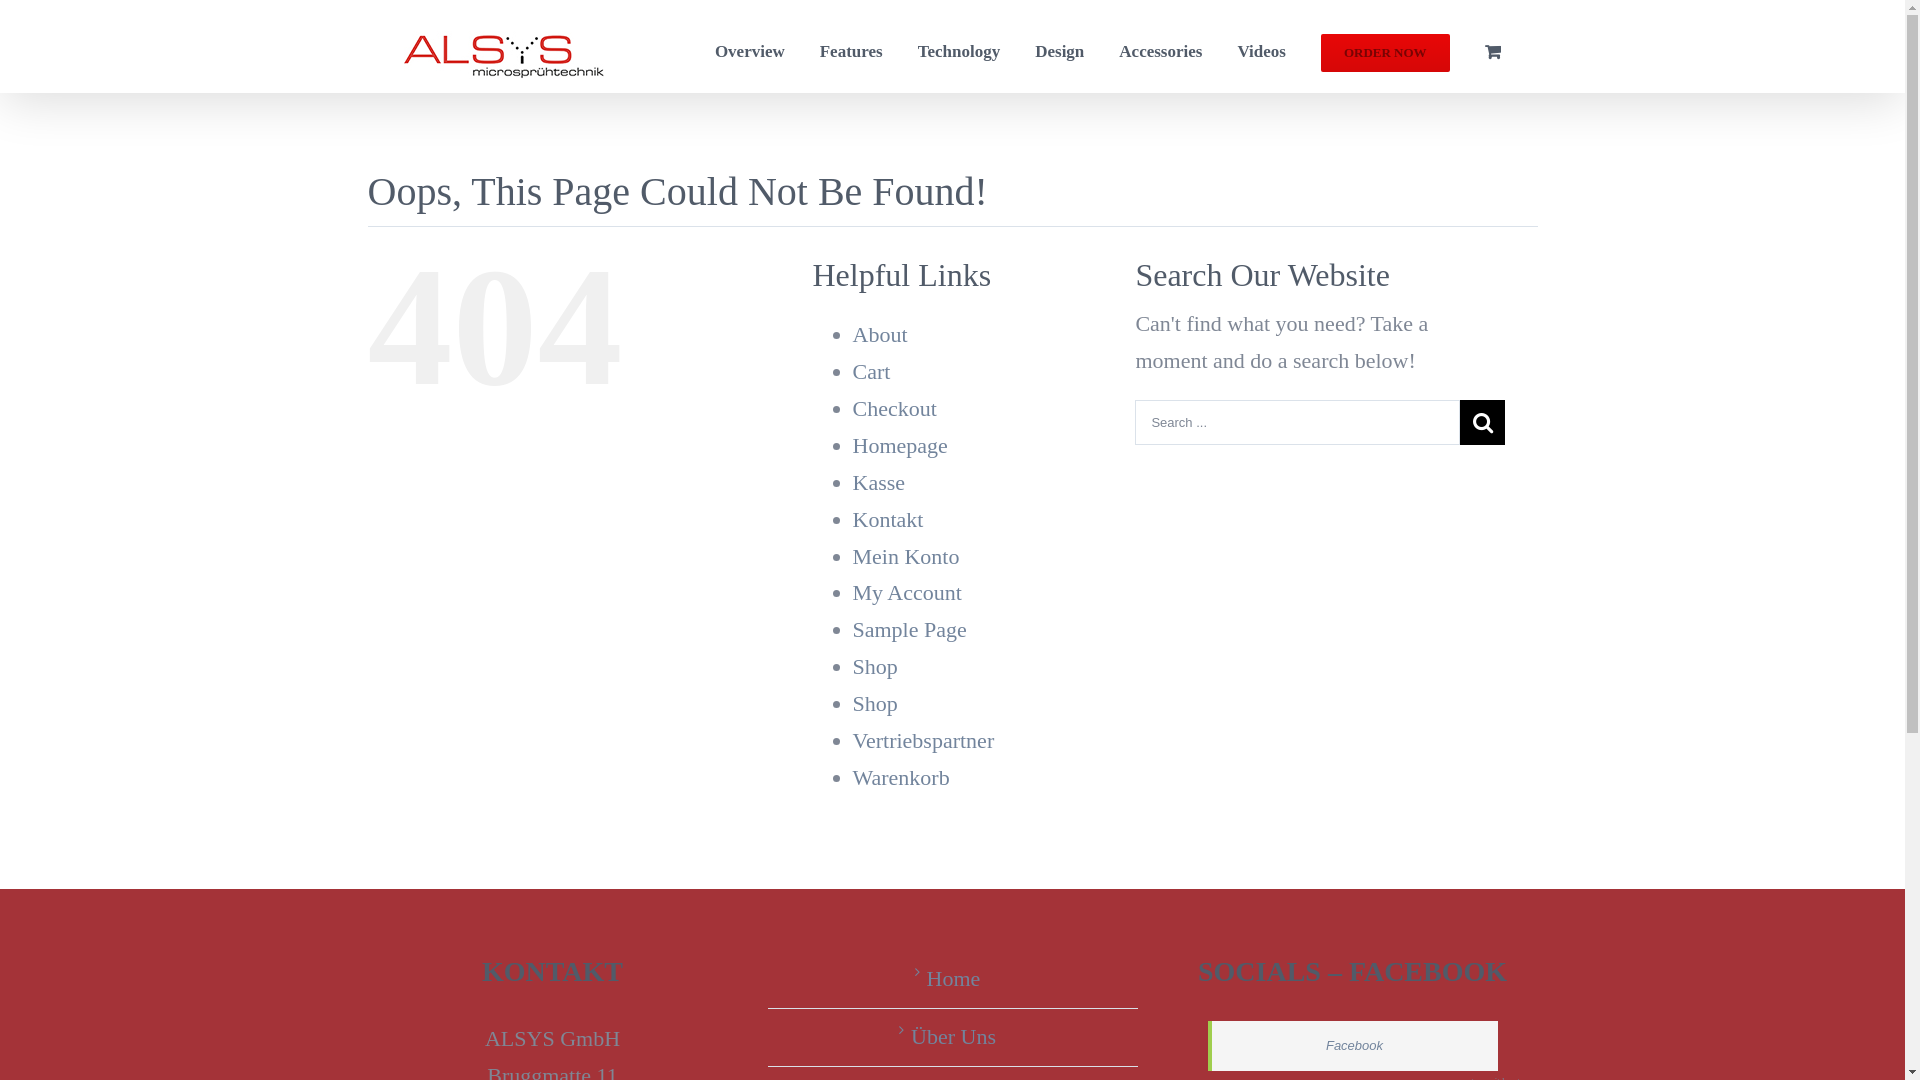  Describe the element at coordinates (880, 334) in the screenshot. I see `About` at that location.